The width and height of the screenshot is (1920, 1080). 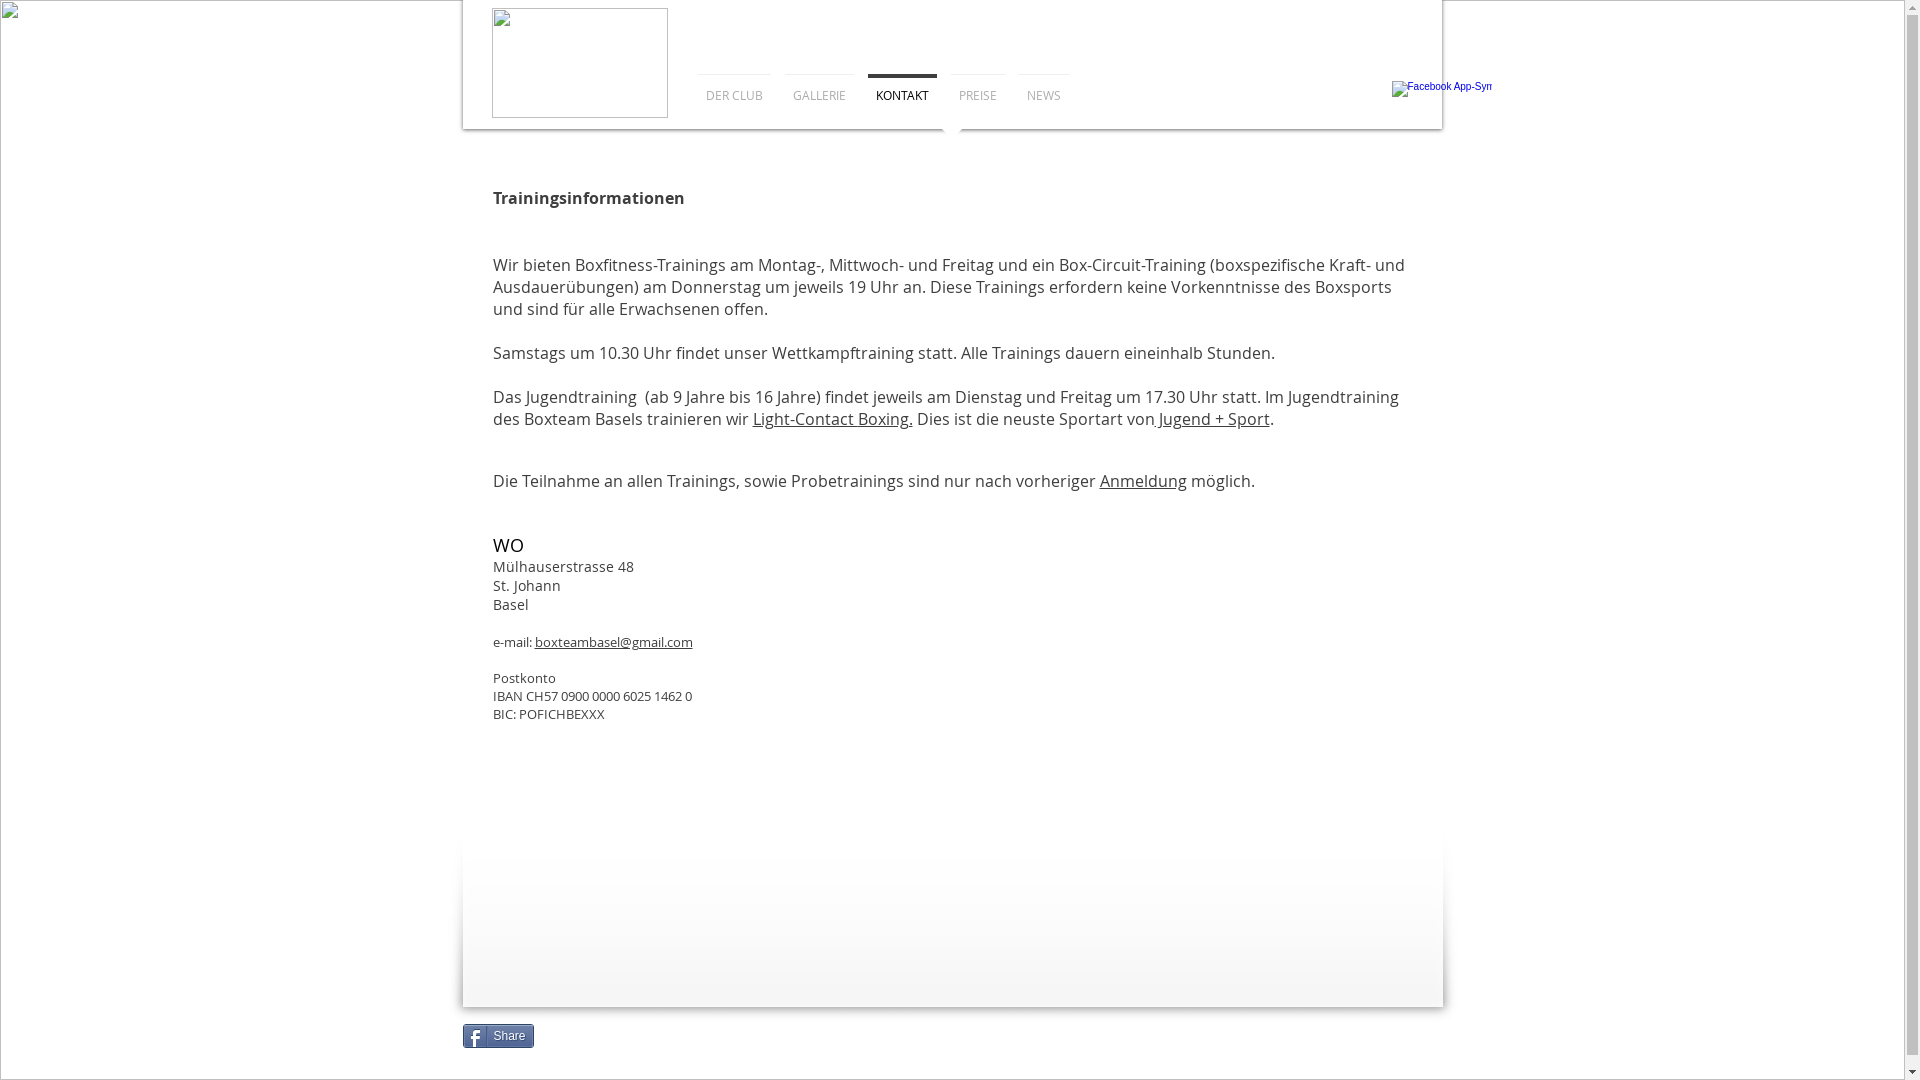 What do you see at coordinates (1212, 419) in the screenshot?
I see `Jugend + Sport` at bounding box center [1212, 419].